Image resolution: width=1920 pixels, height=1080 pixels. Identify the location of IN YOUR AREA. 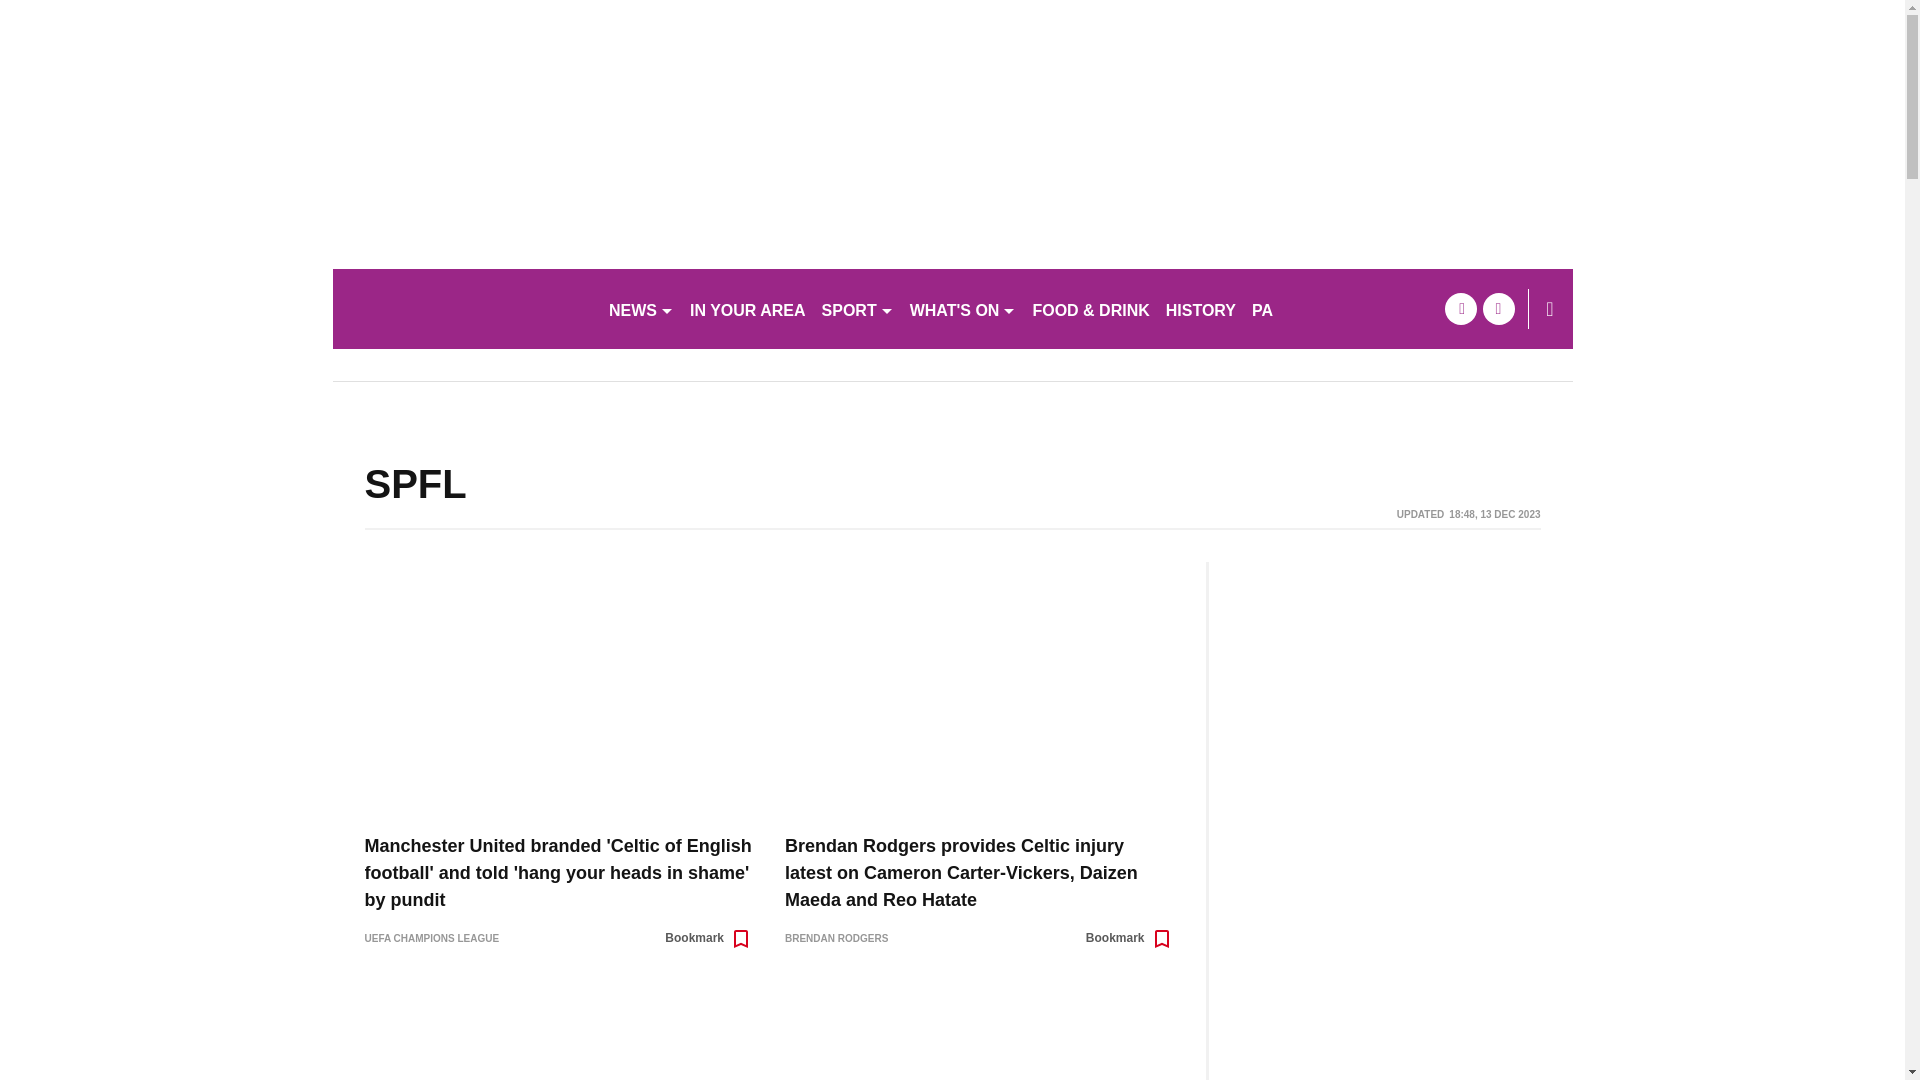
(748, 308).